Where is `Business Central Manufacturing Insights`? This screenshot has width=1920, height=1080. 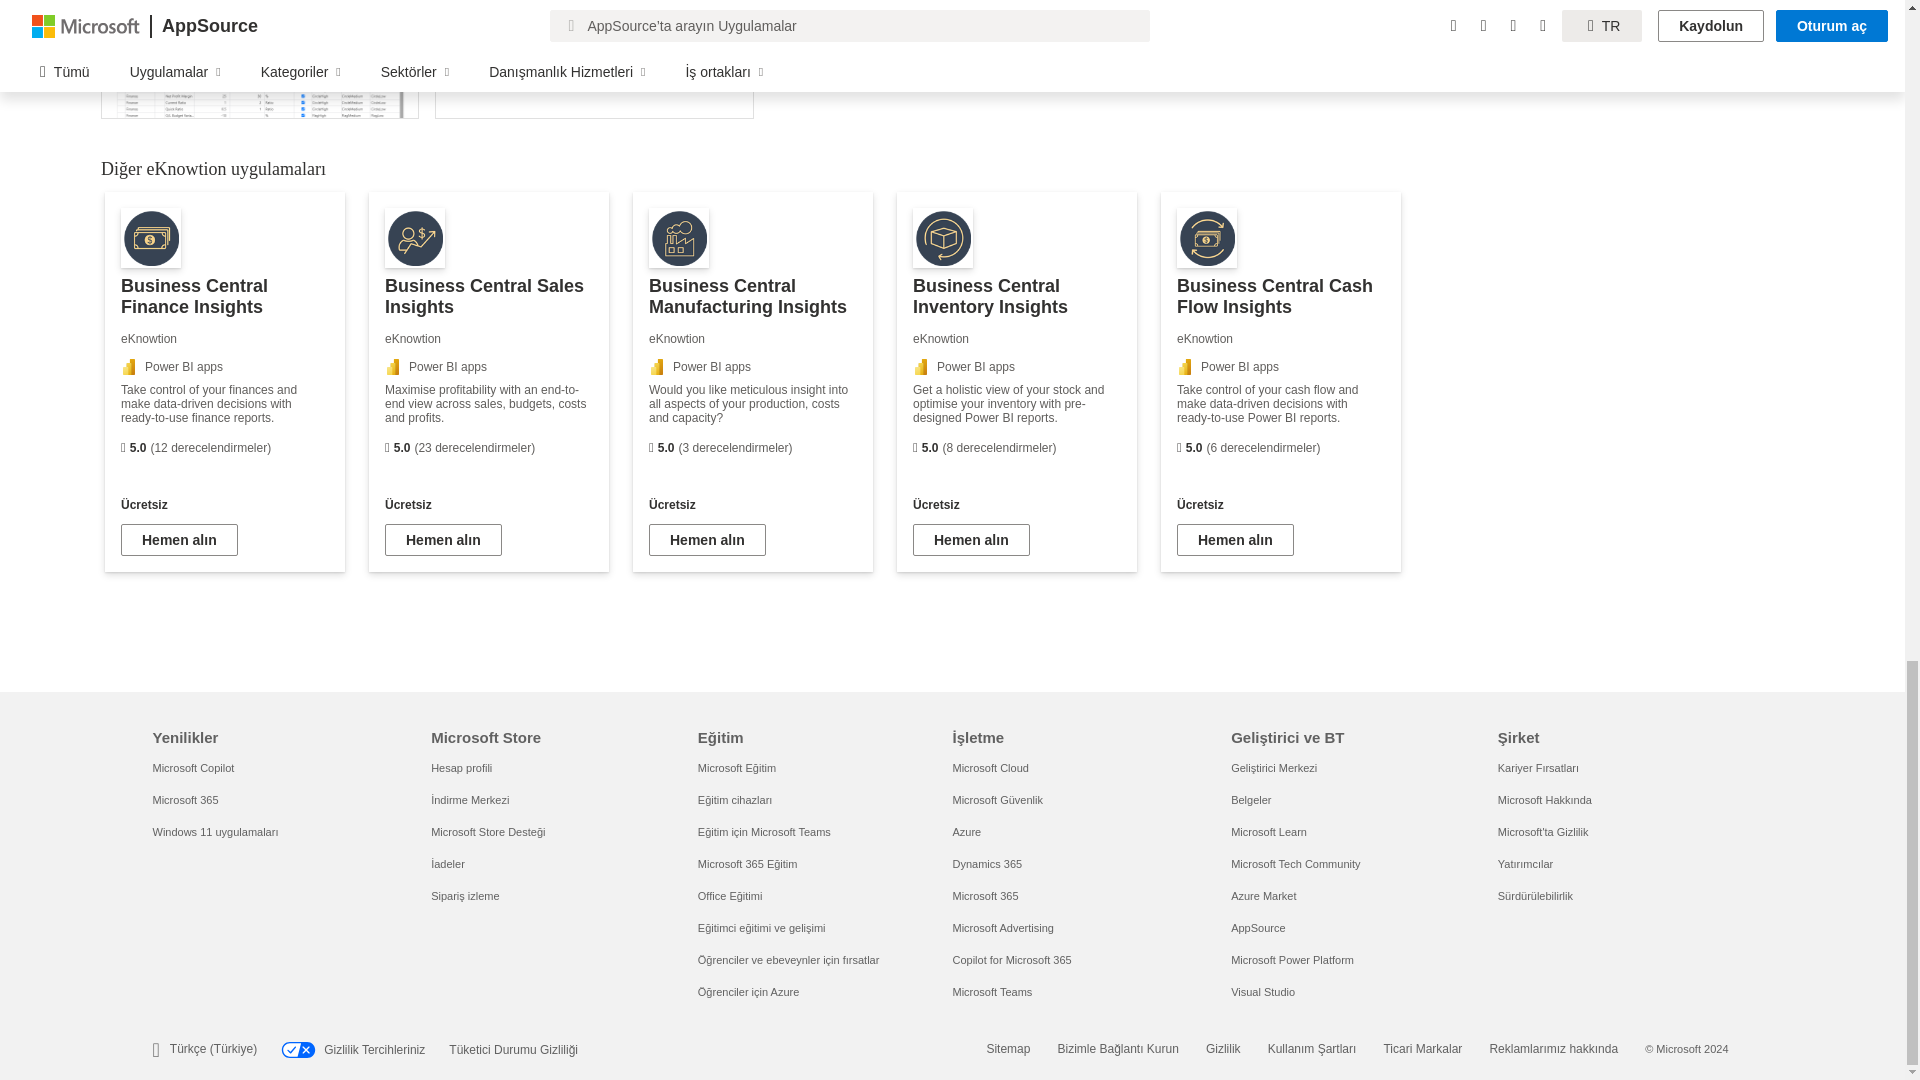
Business Central Manufacturing Insights is located at coordinates (753, 382).